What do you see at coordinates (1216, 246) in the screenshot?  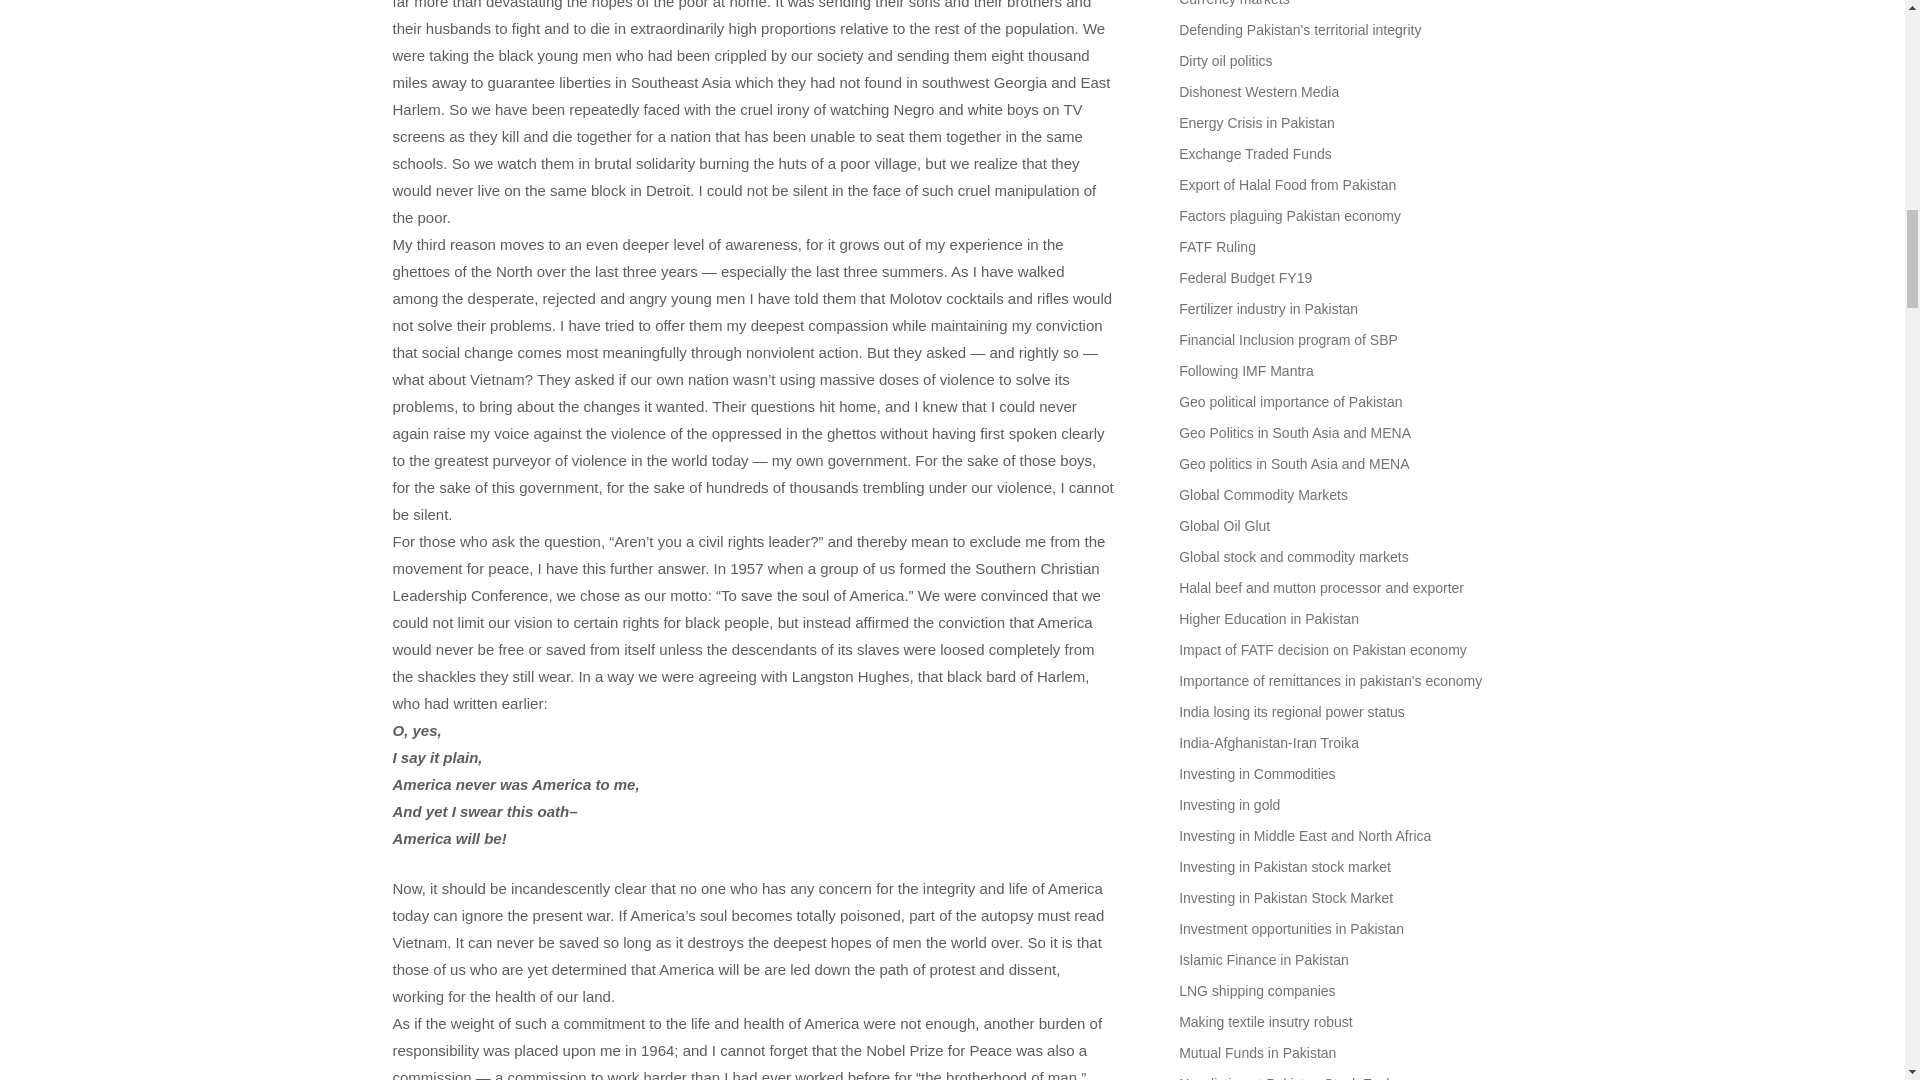 I see `FATF Ruling` at bounding box center [1216, 246].